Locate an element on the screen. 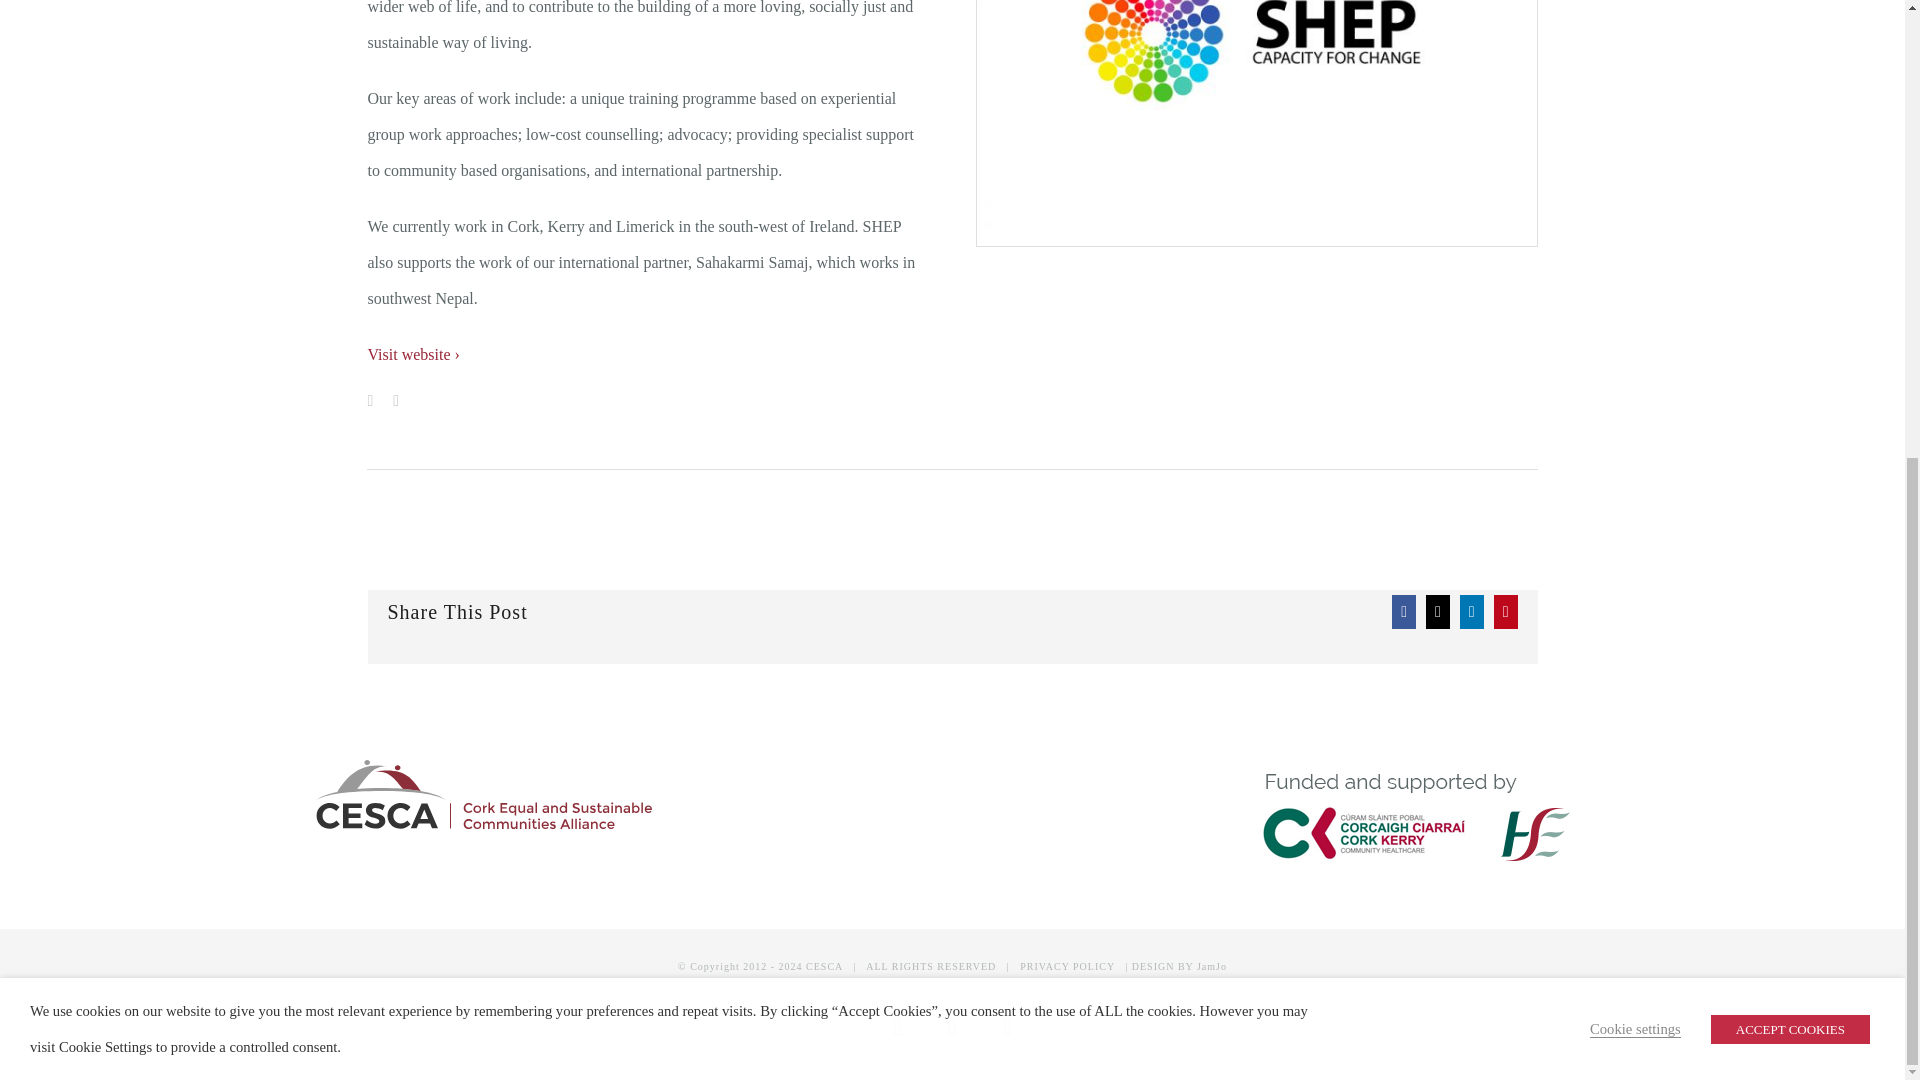  JamJo is located at coordinates (1211, 966).